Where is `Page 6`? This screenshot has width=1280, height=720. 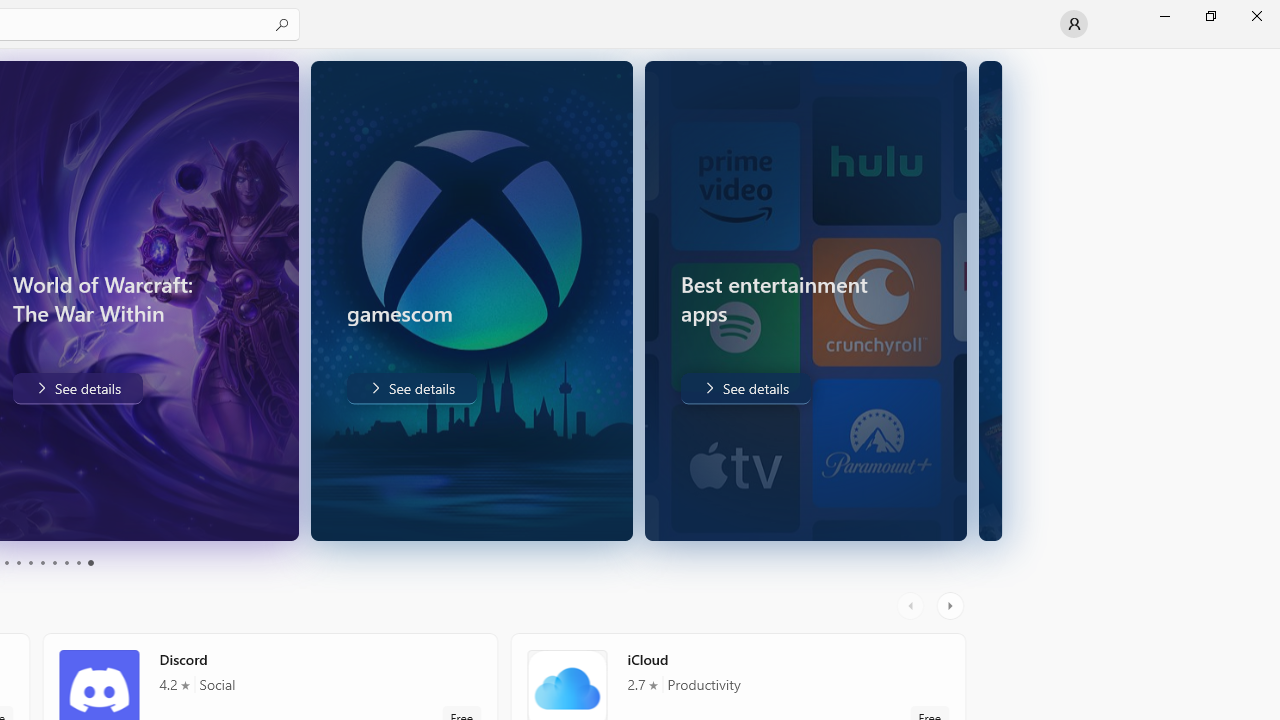 Page 6 is located at coordinates (42, 562).